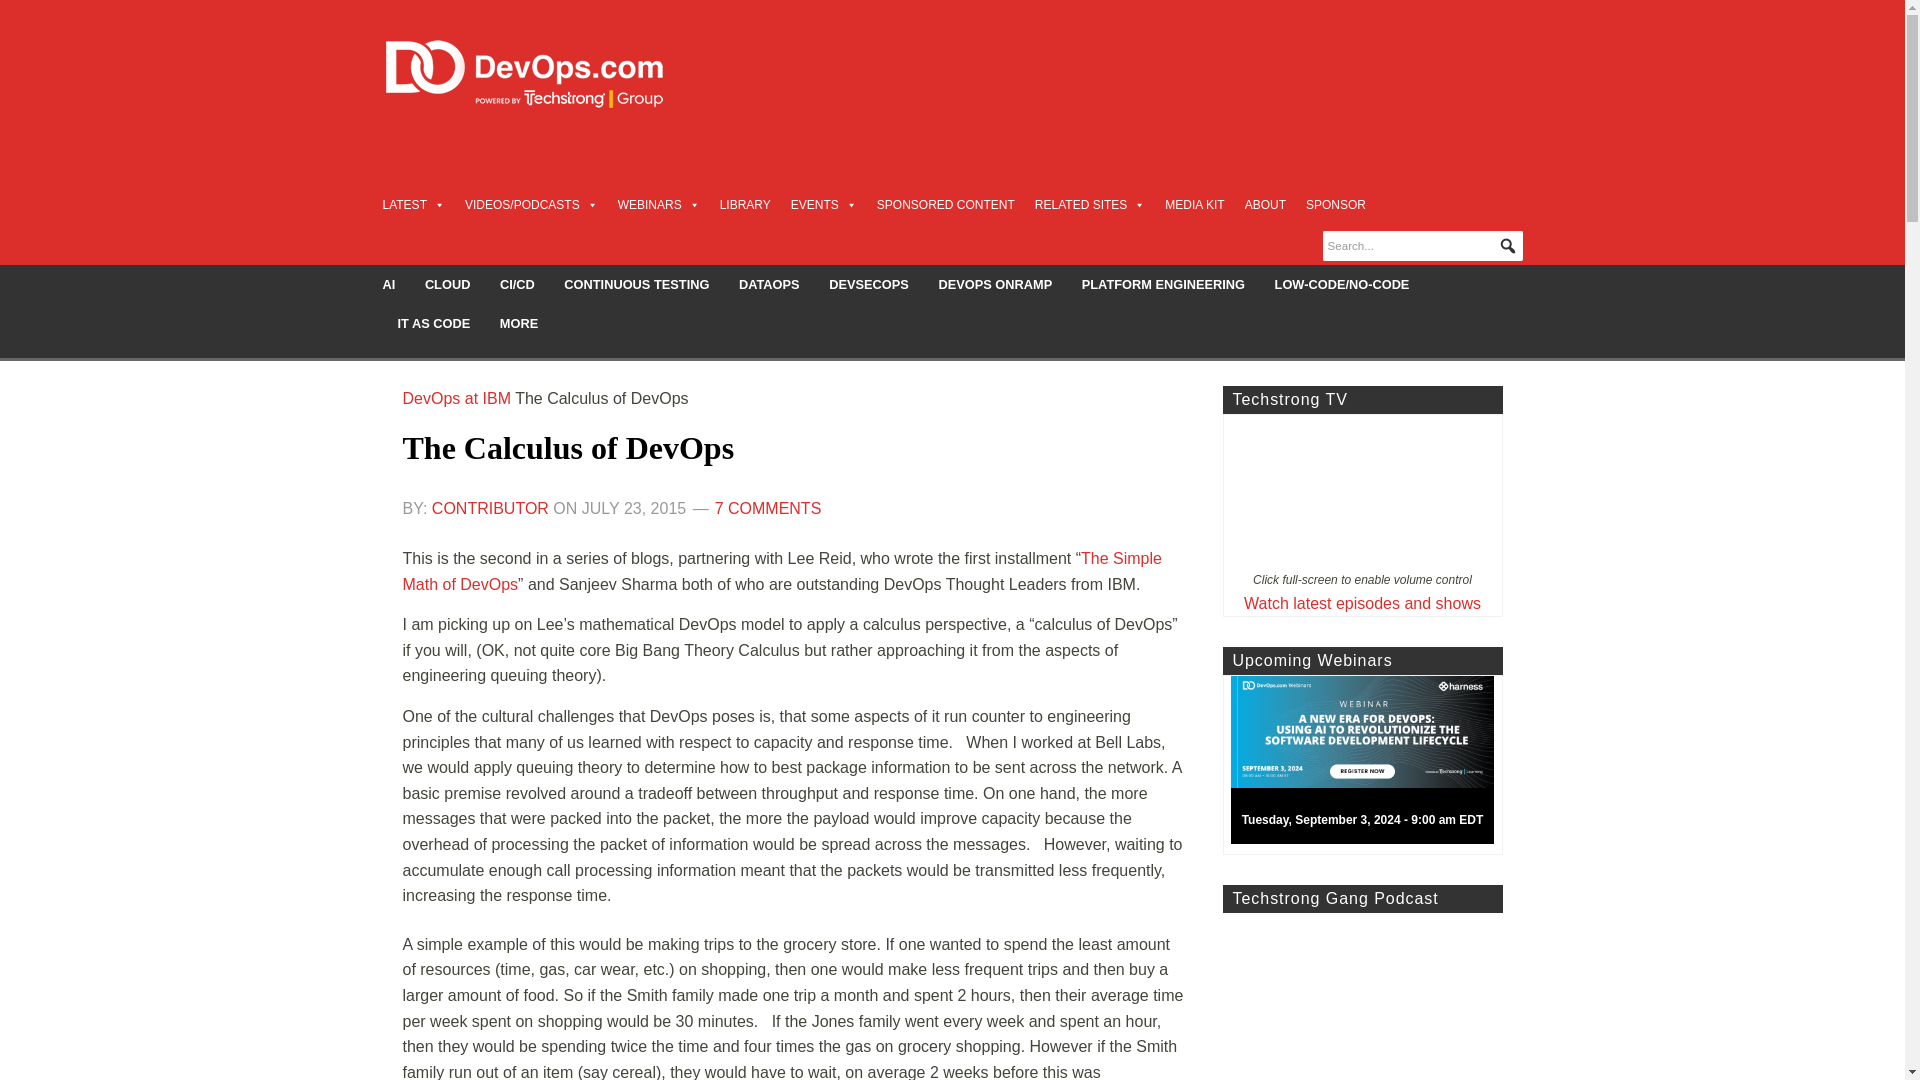  What do you see at coordinates (546, 74) in the screenshot?
I see `DEVOPS.COM` at bounding box center [546, 74].